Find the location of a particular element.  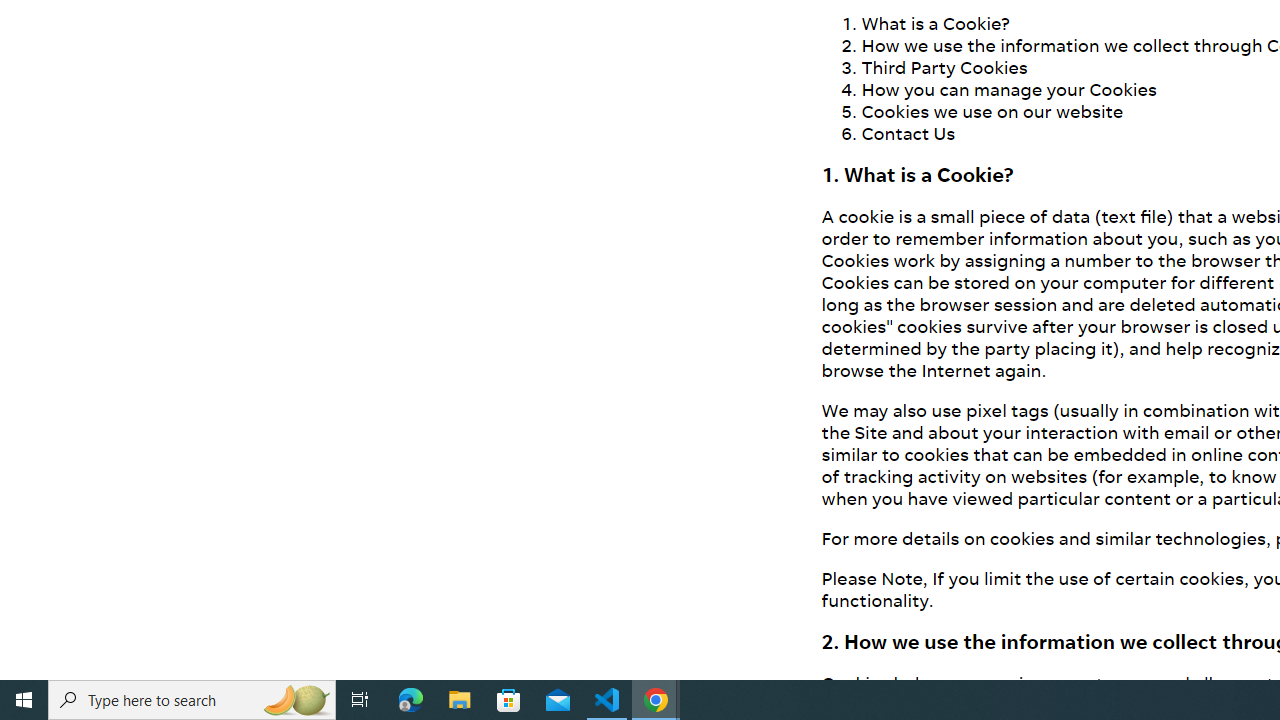

How you can manage your Cookies is located at coordinates (1009, 88).